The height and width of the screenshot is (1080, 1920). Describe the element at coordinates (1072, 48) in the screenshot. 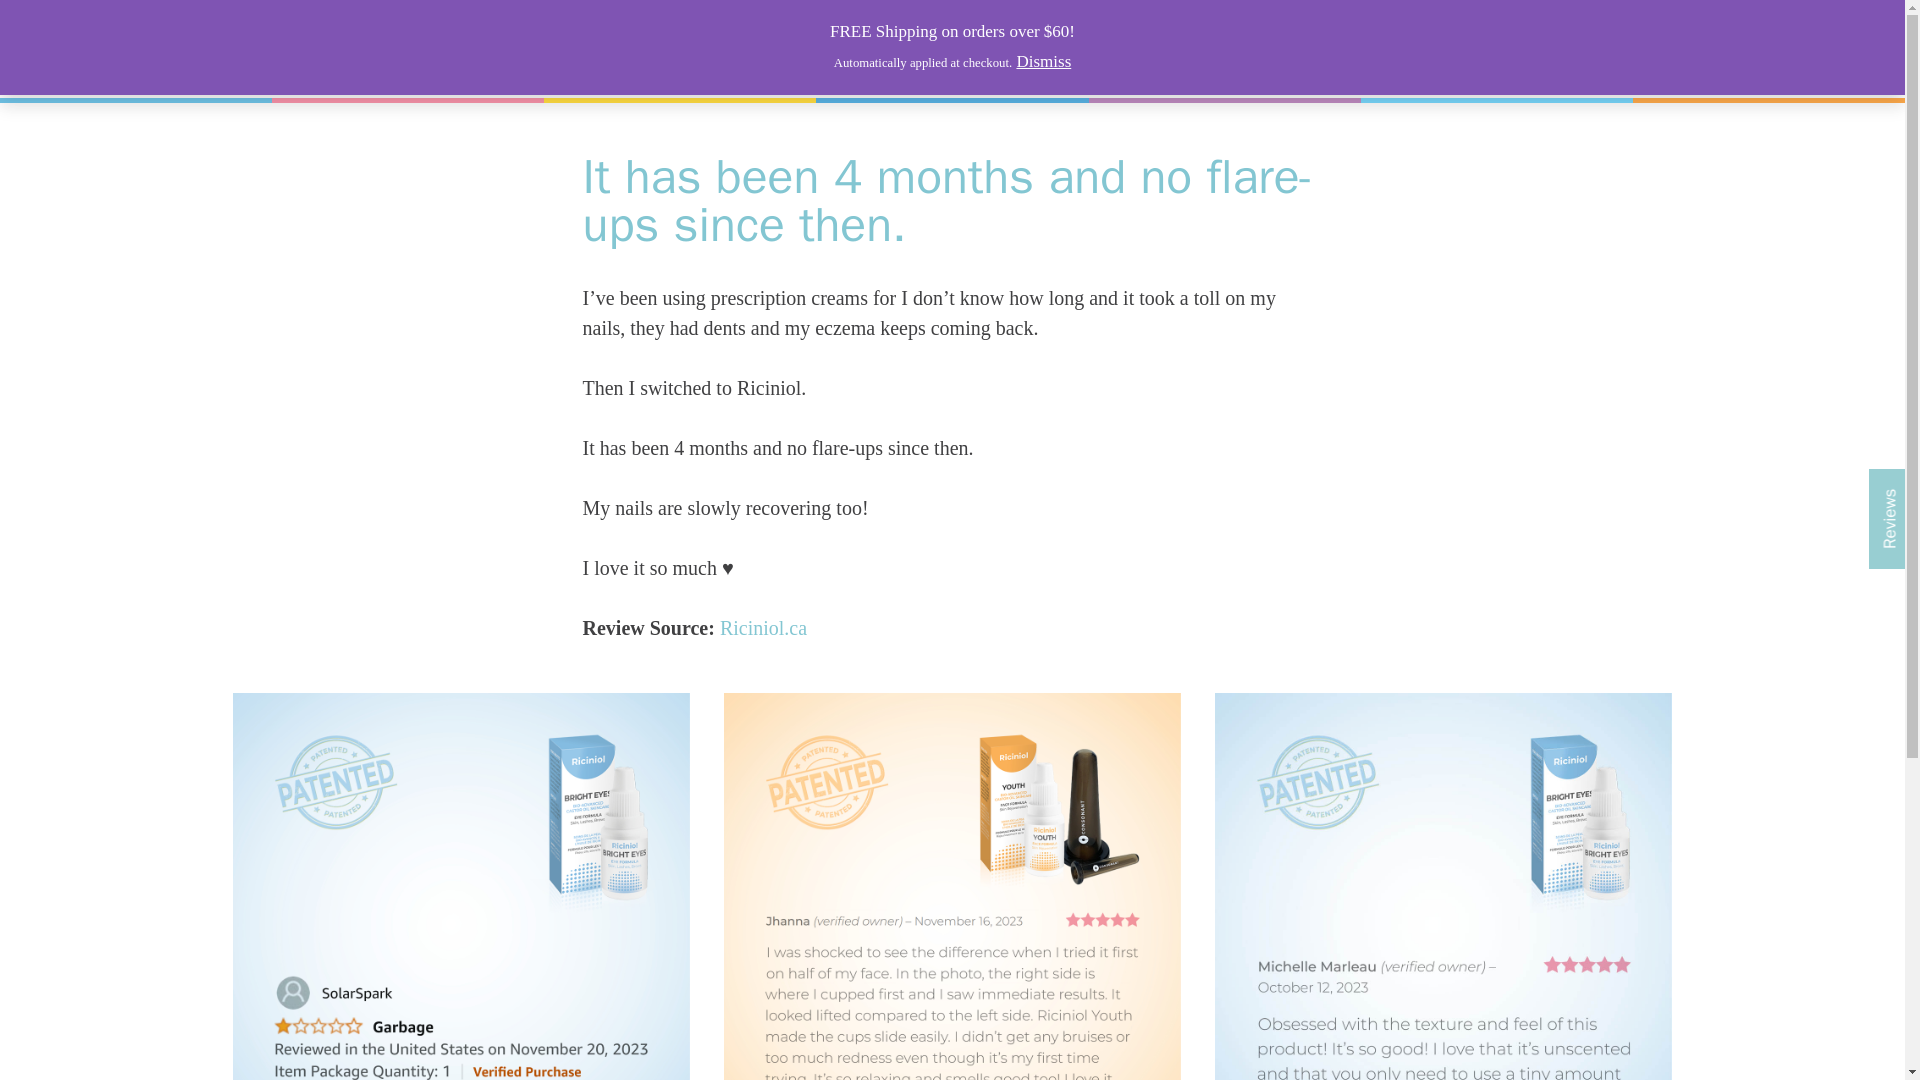

I see `HOME` at that location.